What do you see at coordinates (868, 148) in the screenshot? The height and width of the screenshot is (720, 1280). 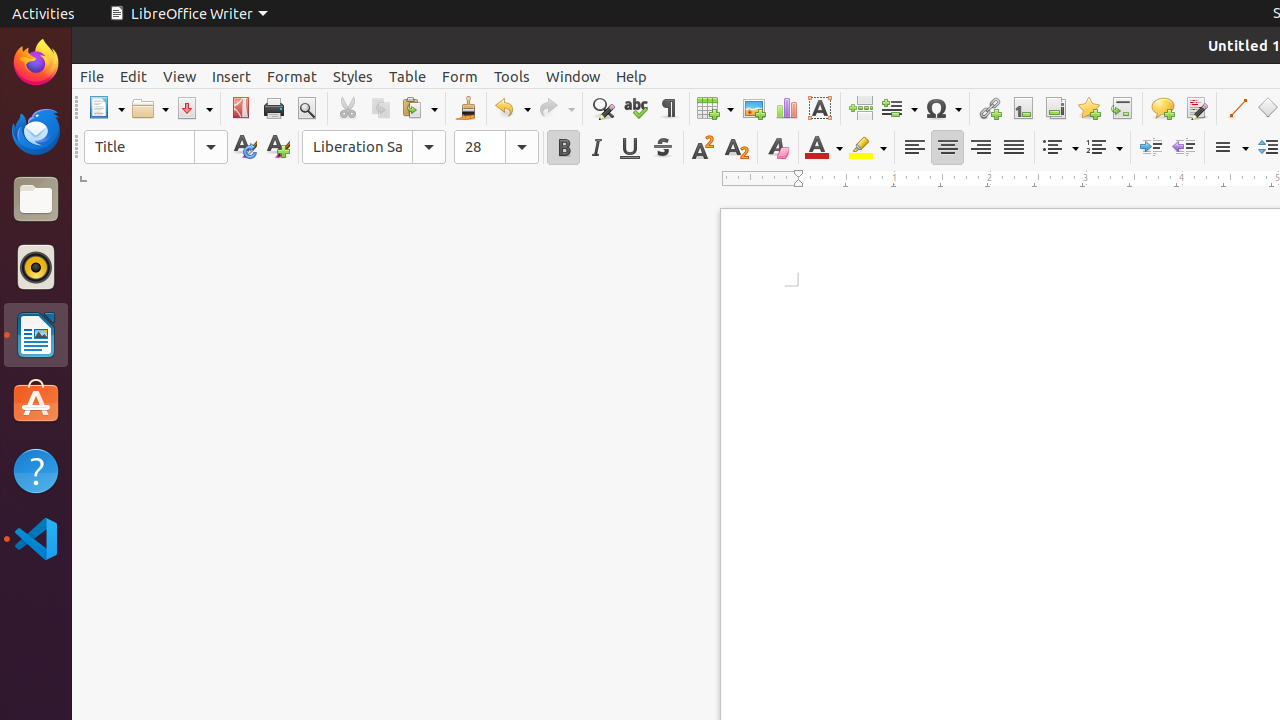 I see `Highlight Color` at bounding box center [868, 148].